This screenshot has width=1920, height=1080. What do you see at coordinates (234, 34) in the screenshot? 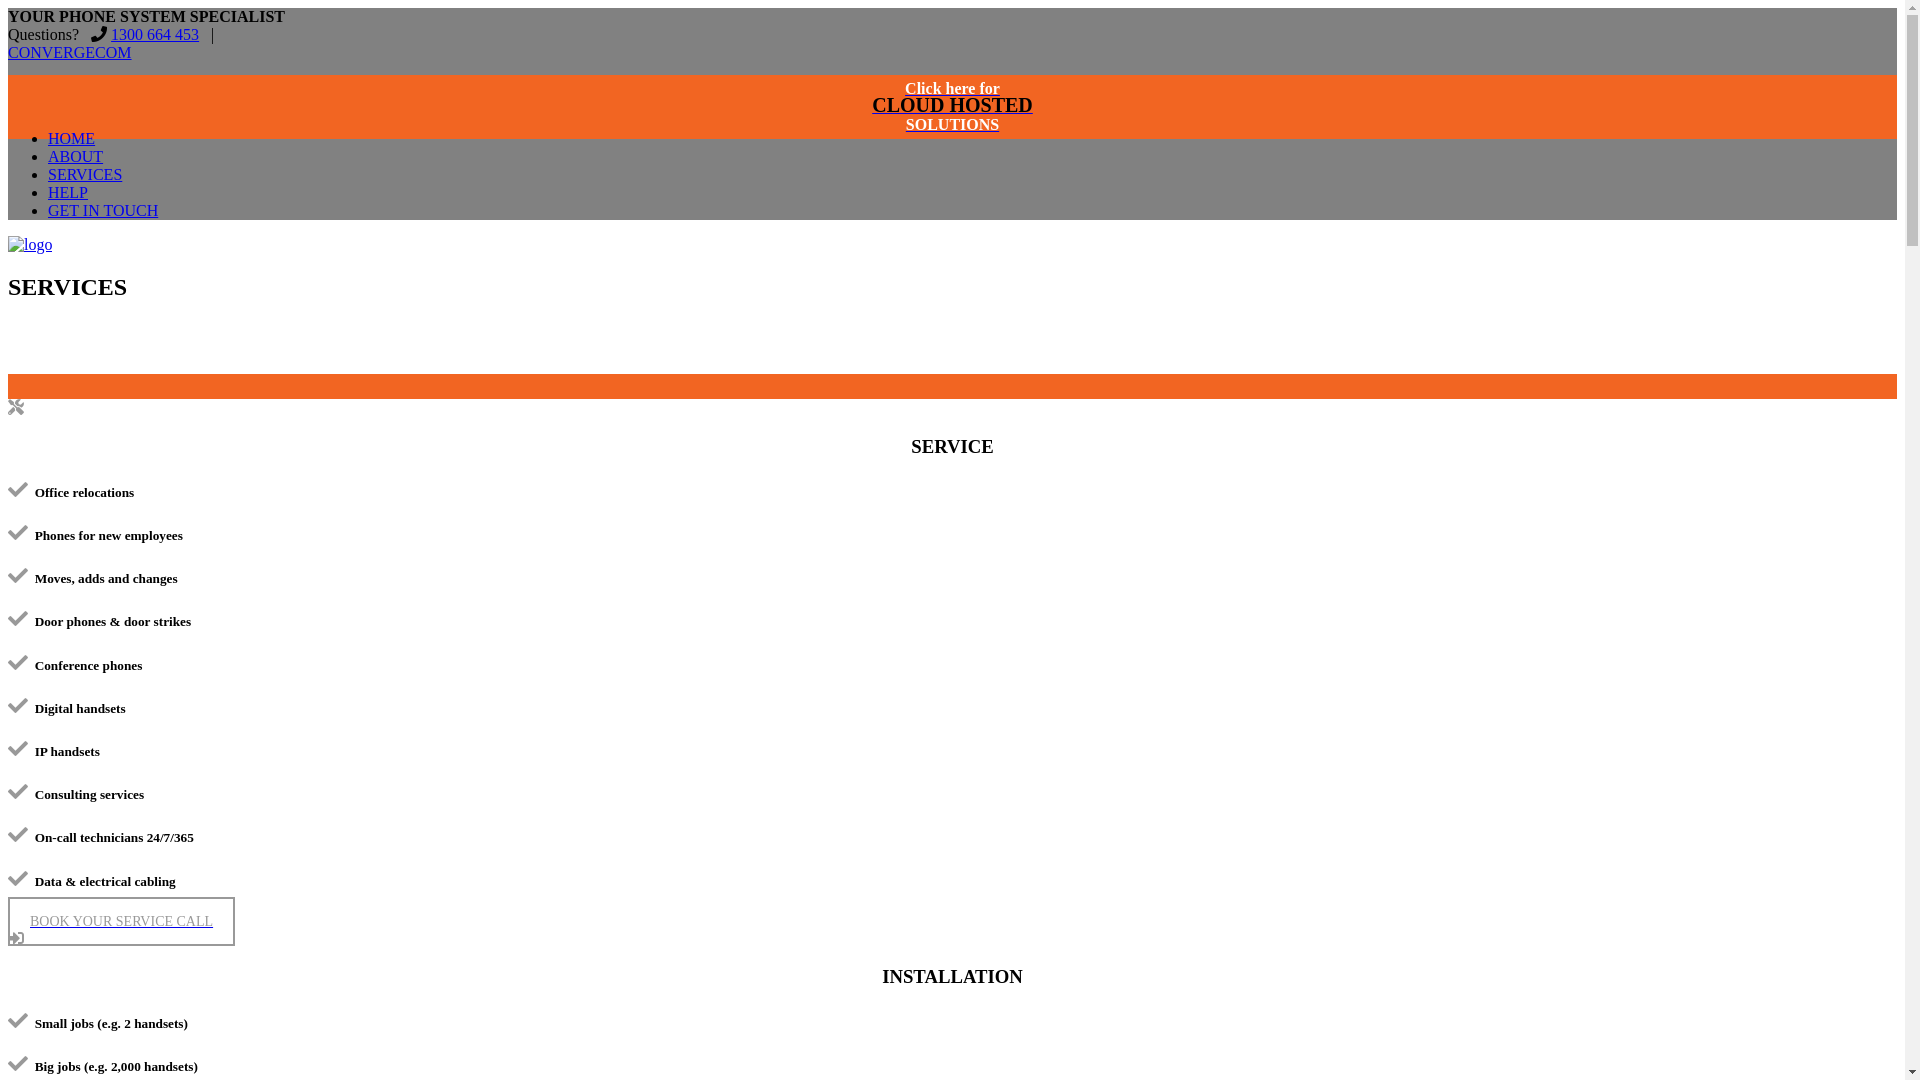
I see `LinkedIn` at bounding box center [234, 34].